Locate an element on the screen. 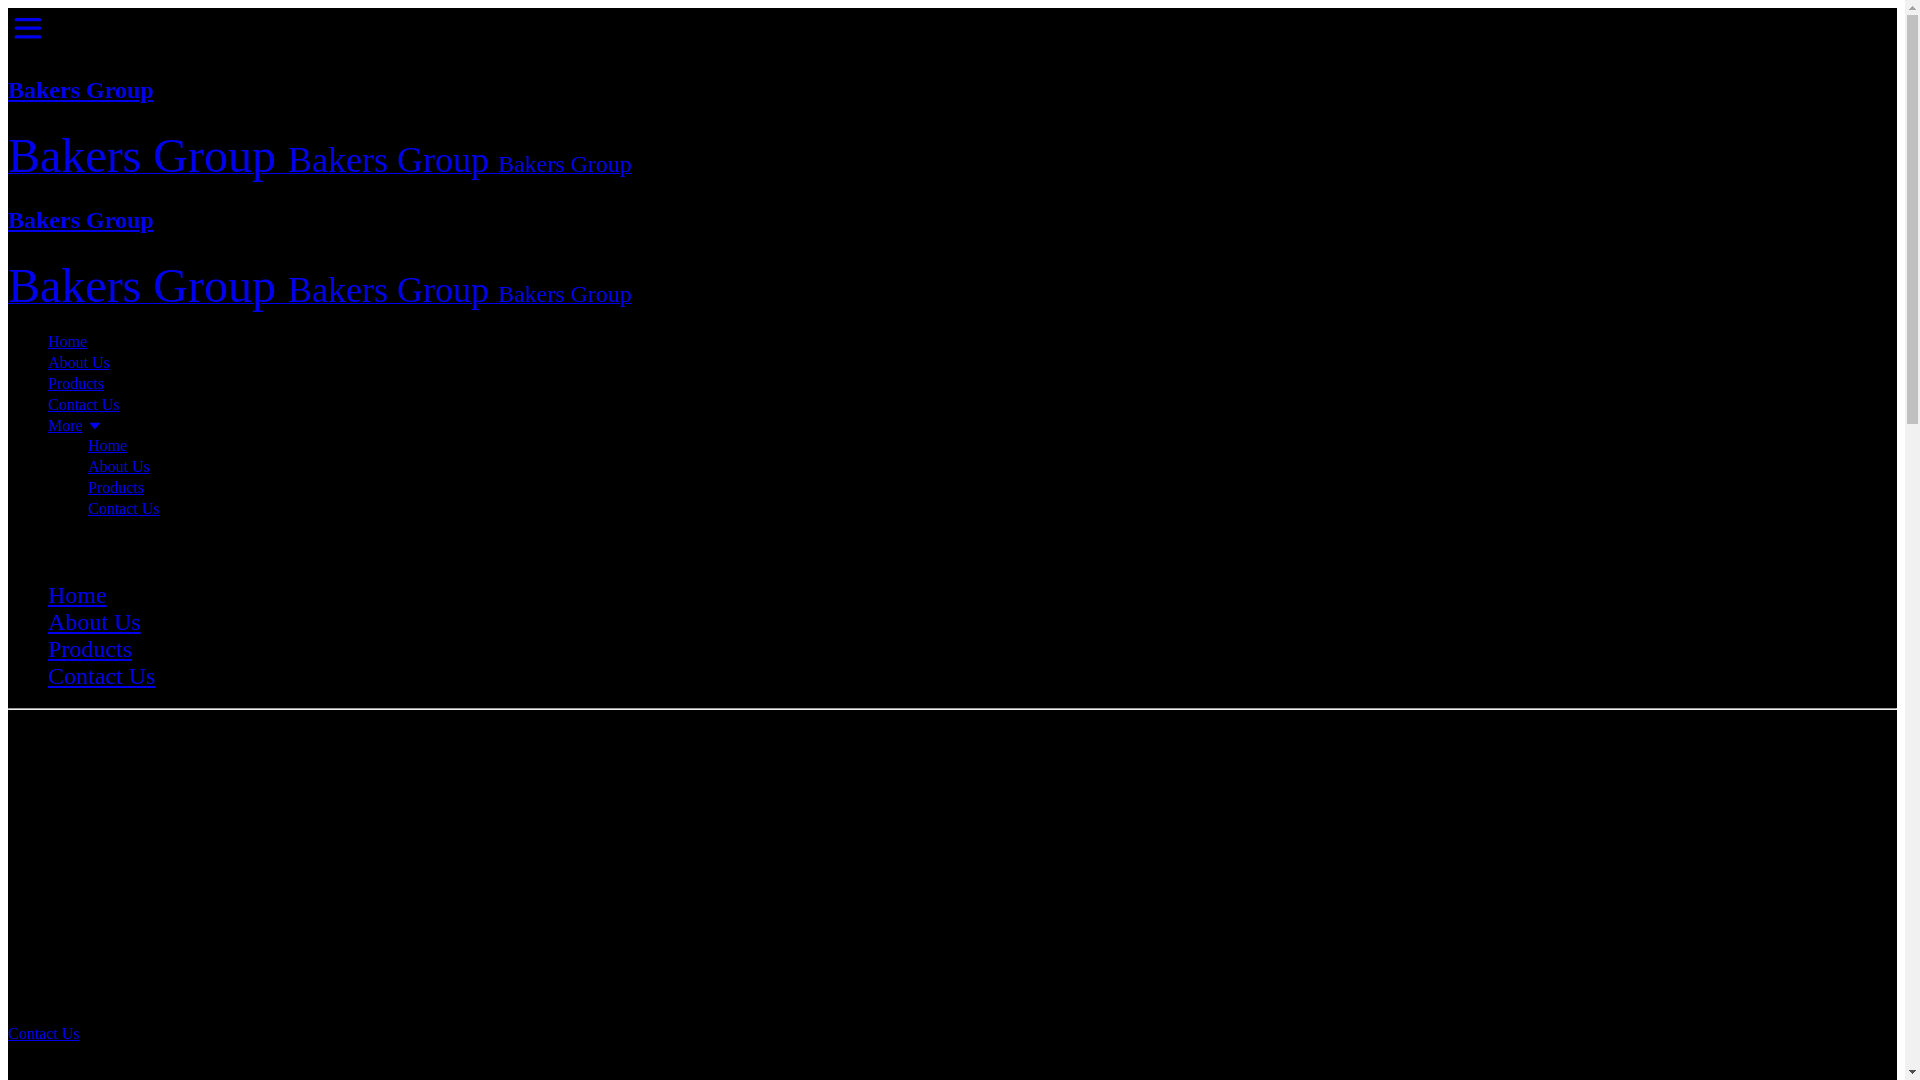  Home is located at coordinates (108, 446).